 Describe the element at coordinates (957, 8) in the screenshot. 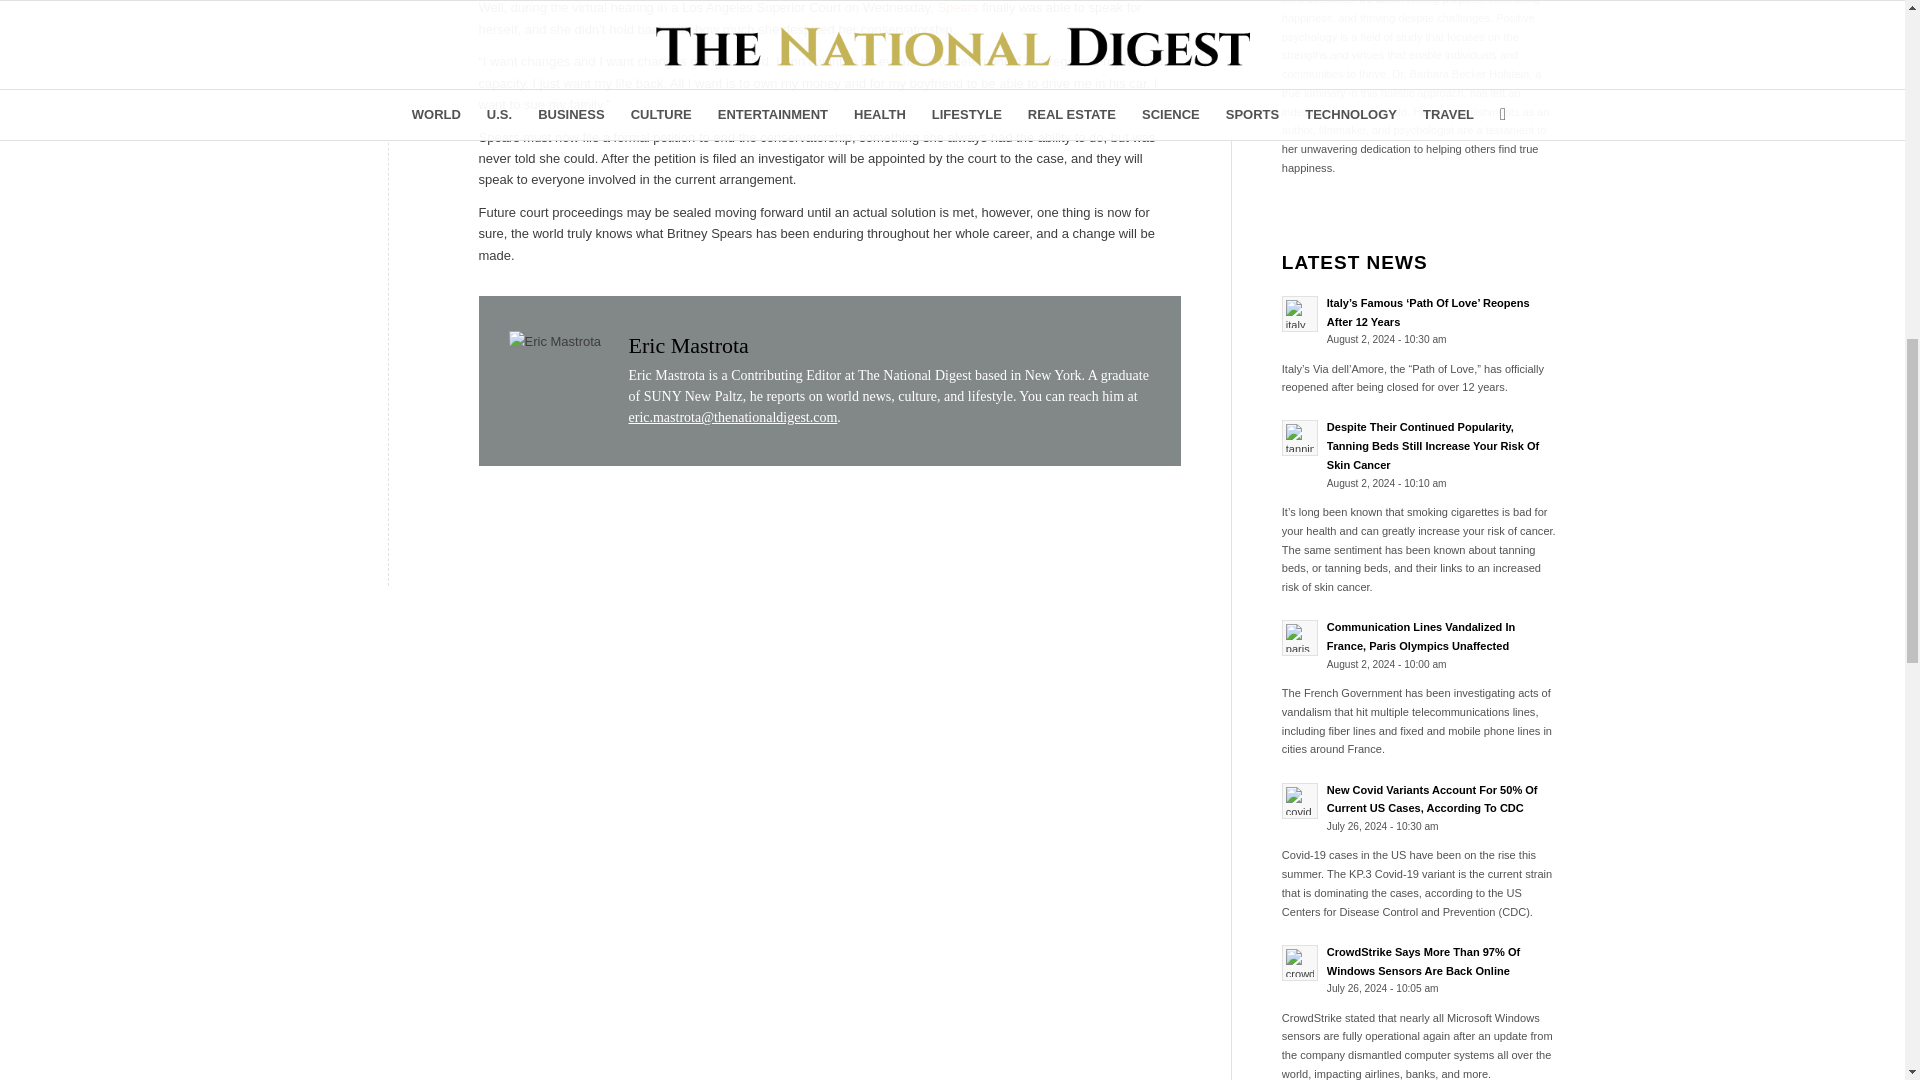

I see `Spears` at that location.